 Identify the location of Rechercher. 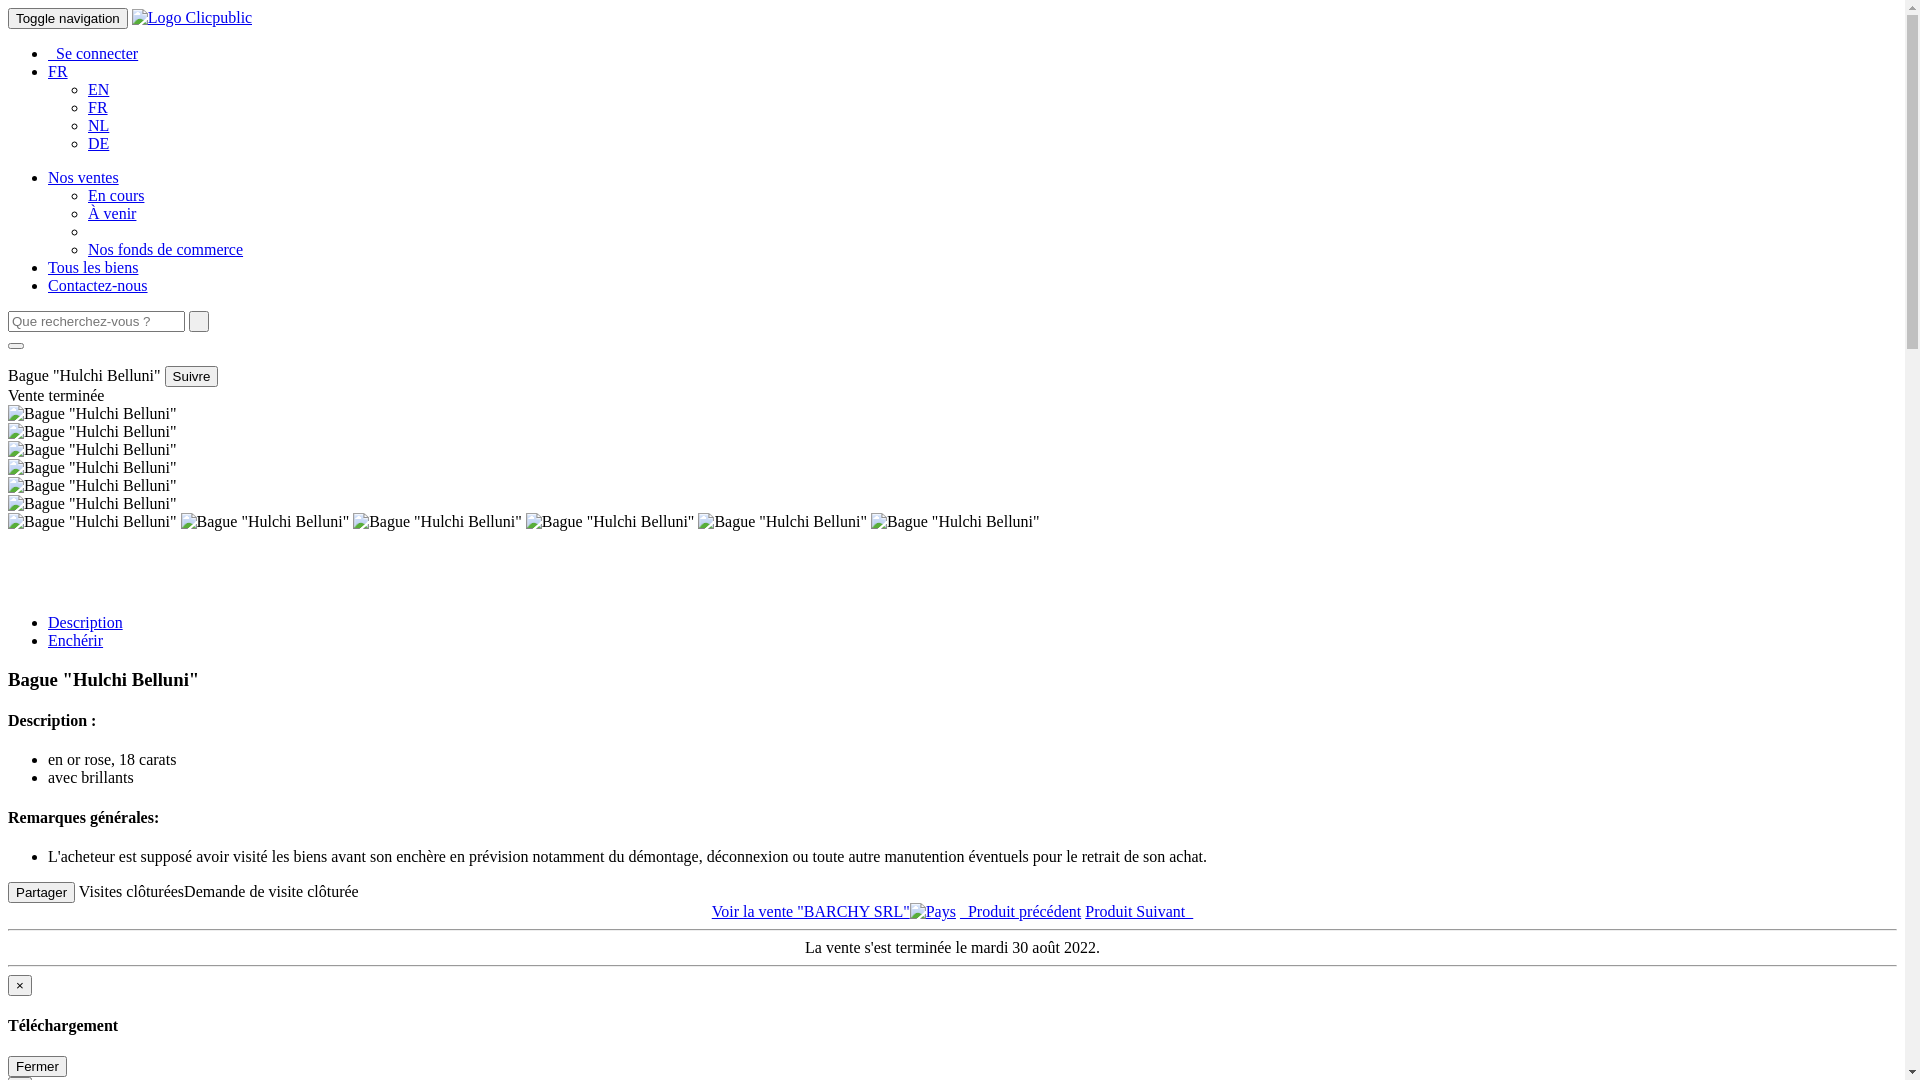
(199, 322).